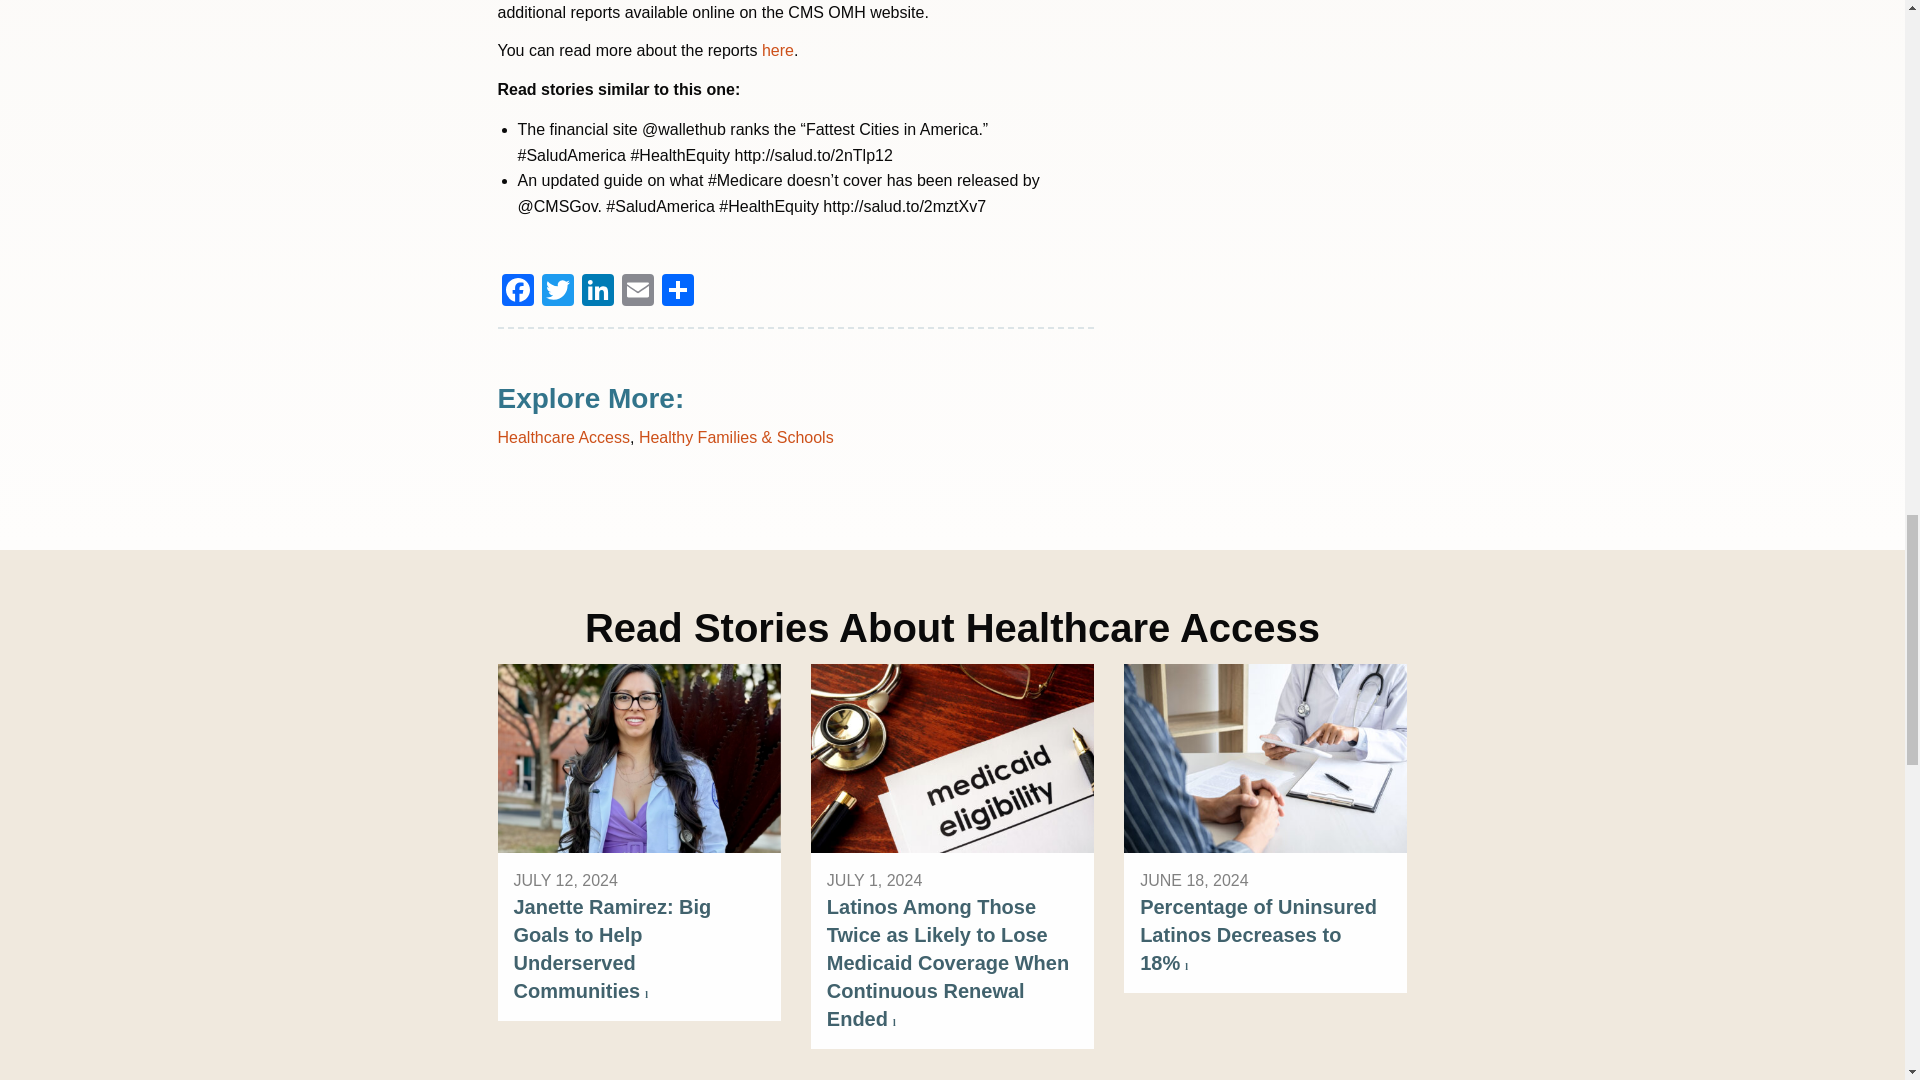  Describe the element at coordinates (638, 292) in the screenshot. I see `Email` at that location.